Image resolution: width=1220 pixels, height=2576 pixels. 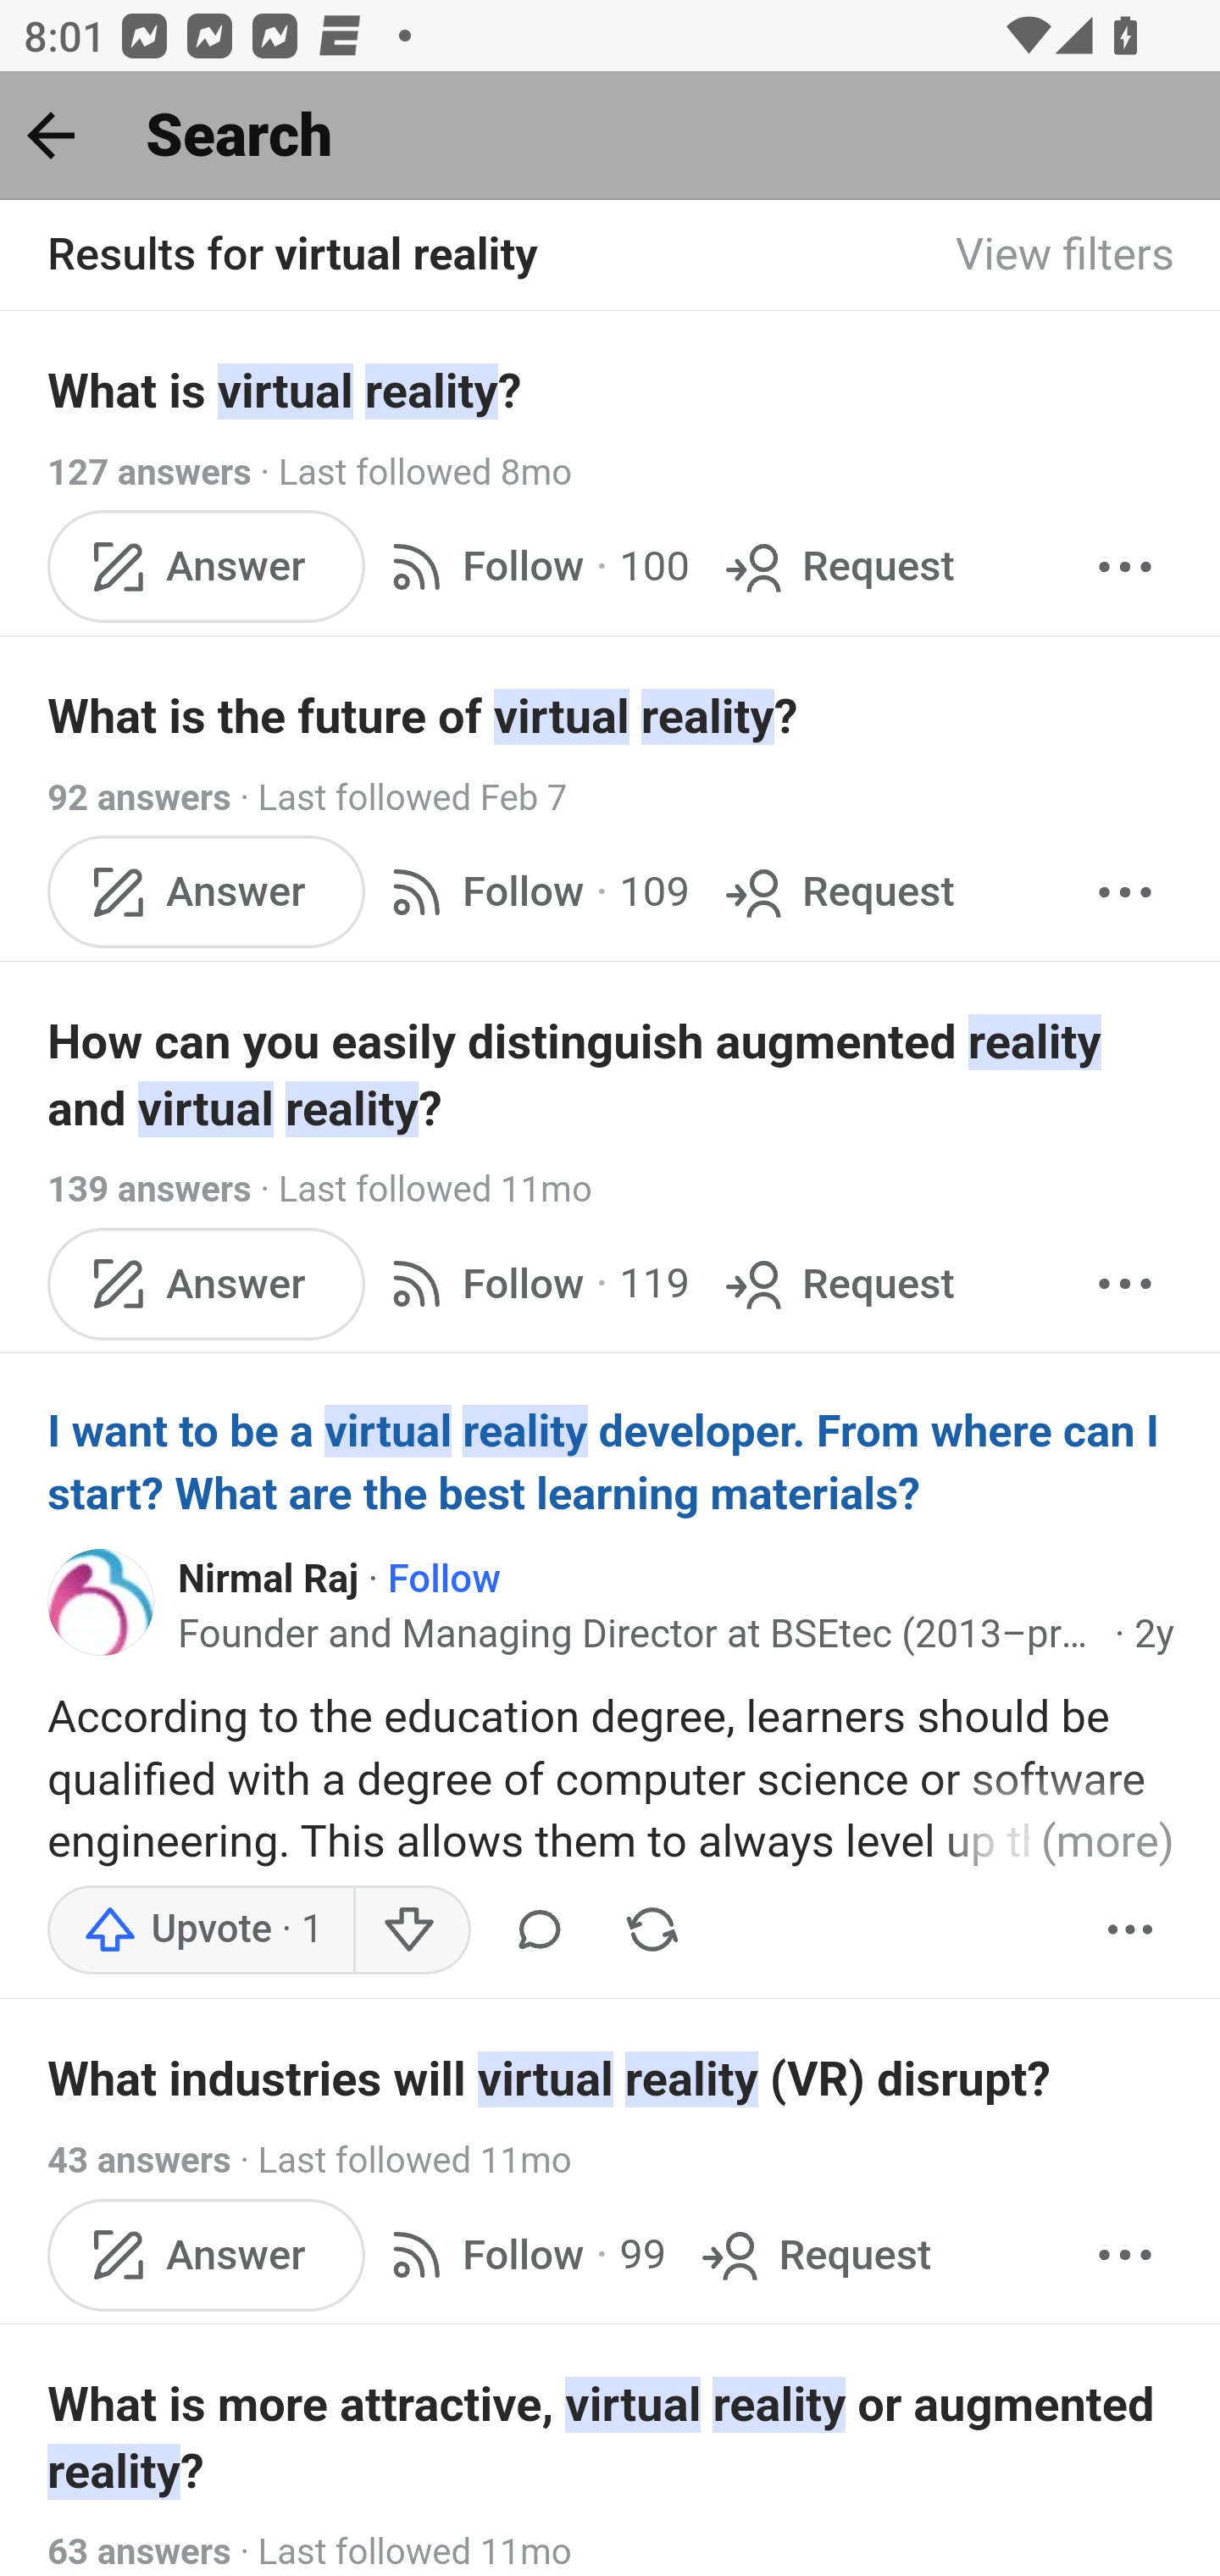 What do you see at coordinates (534, 891) in the screenshot?
I see `Follow · 109` at bounding box center [534, 891].